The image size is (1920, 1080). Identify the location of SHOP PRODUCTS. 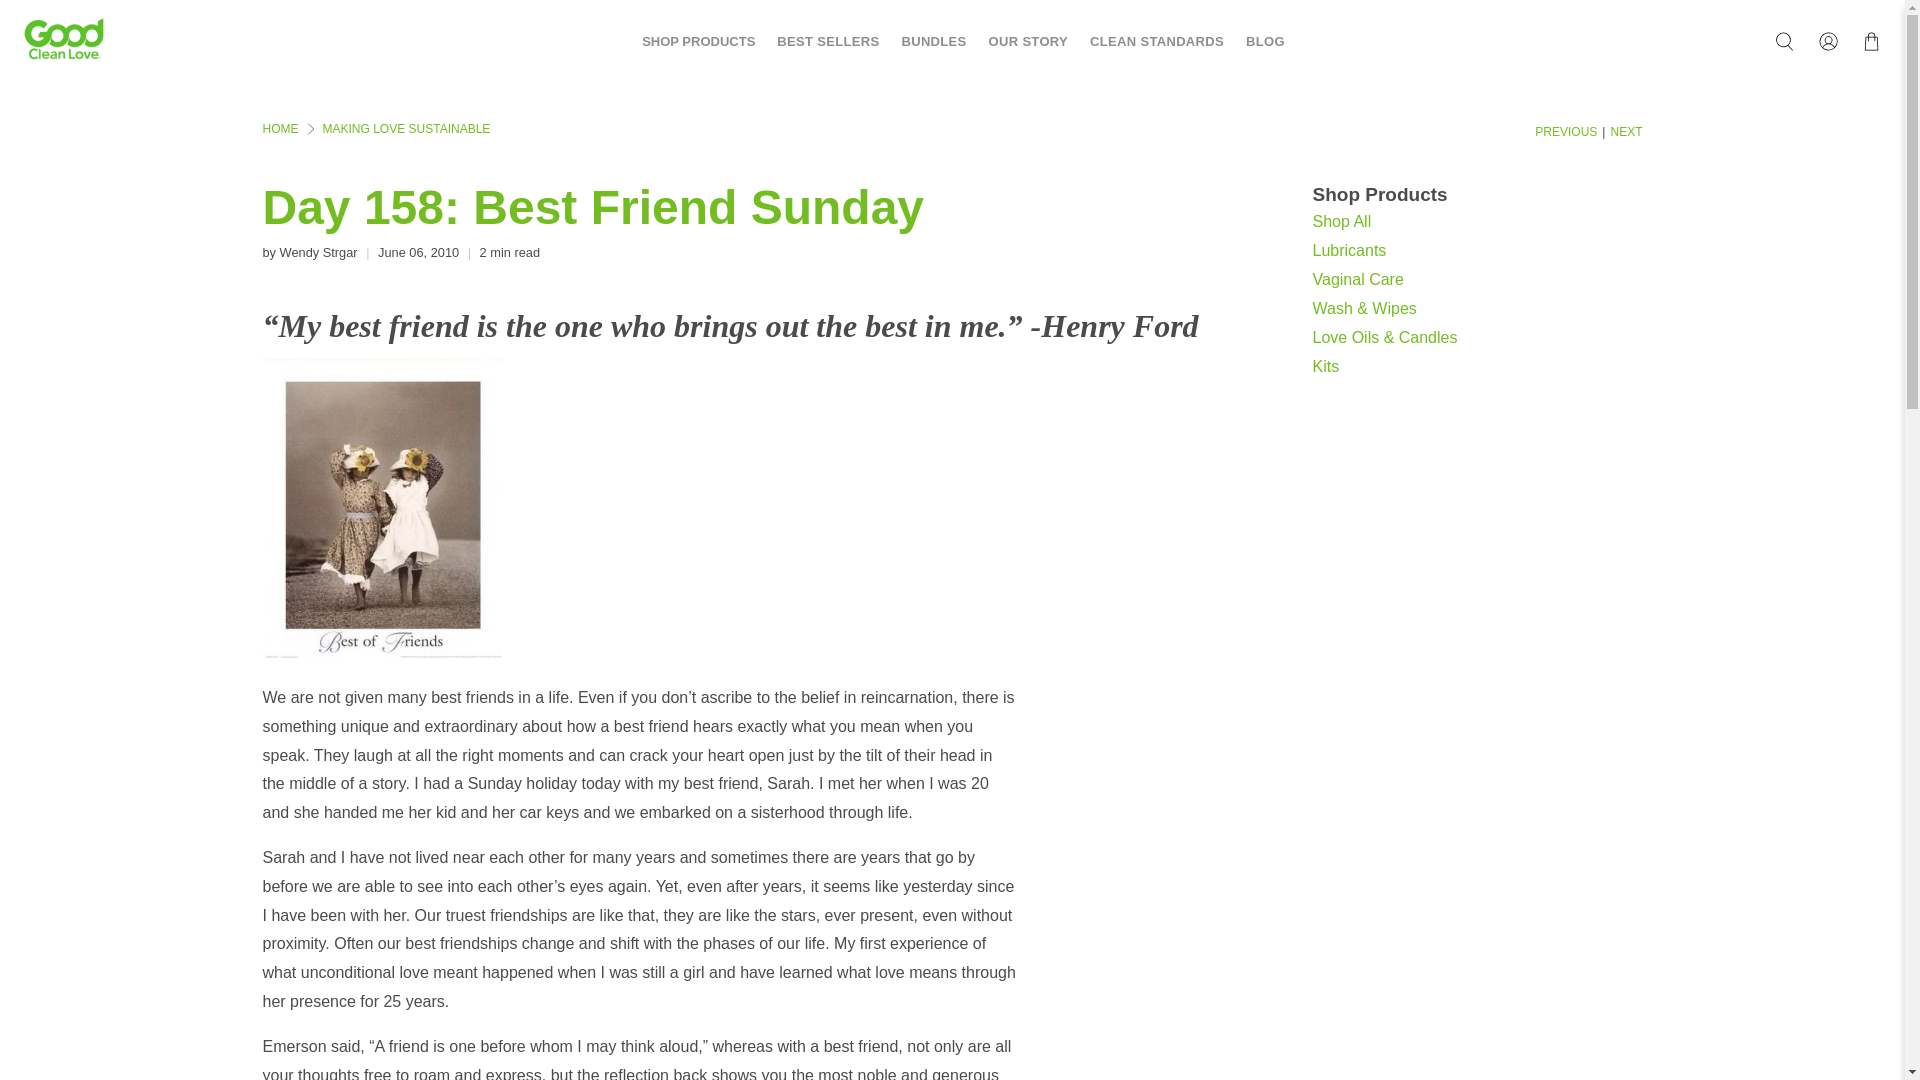
(687, 42).